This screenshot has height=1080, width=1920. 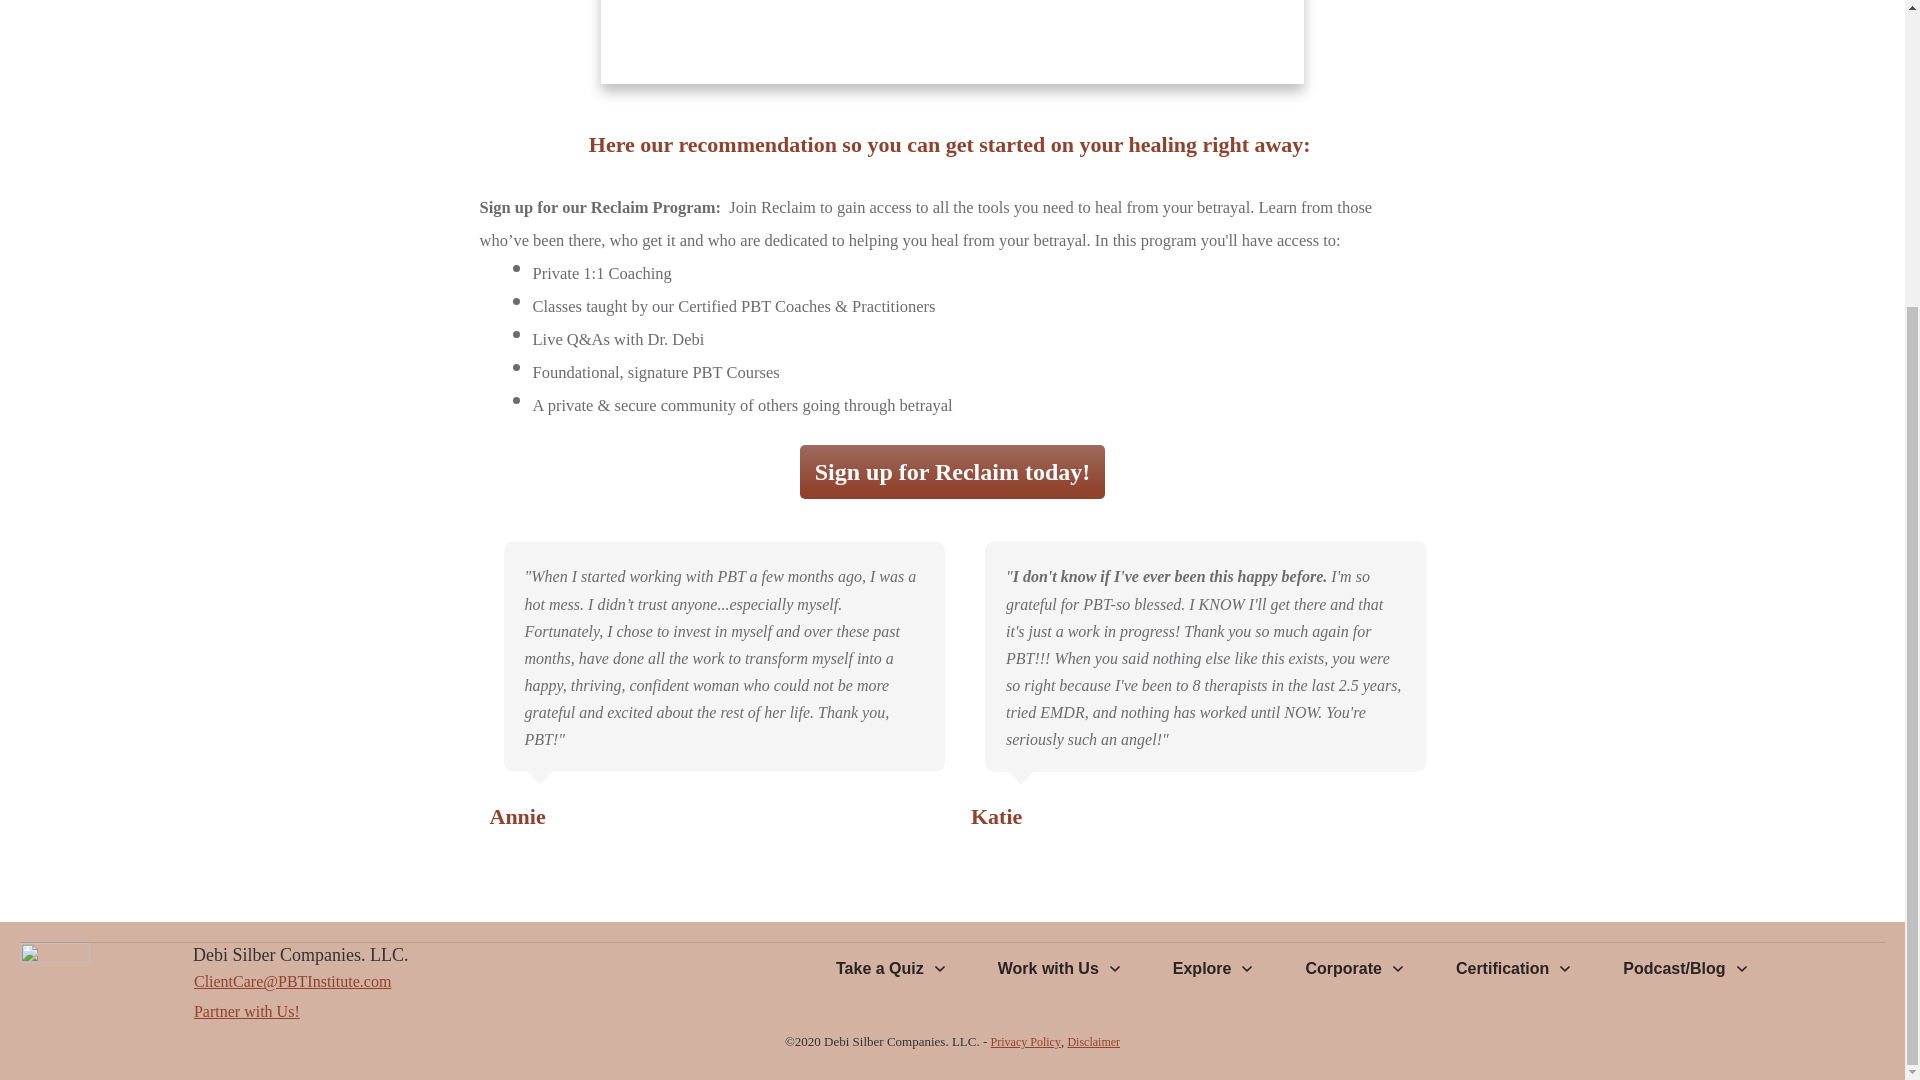 What do you see at coordinates (892, 968) in the screenshot?
I see `Take a Quiz` at bounding box center [892, 968].